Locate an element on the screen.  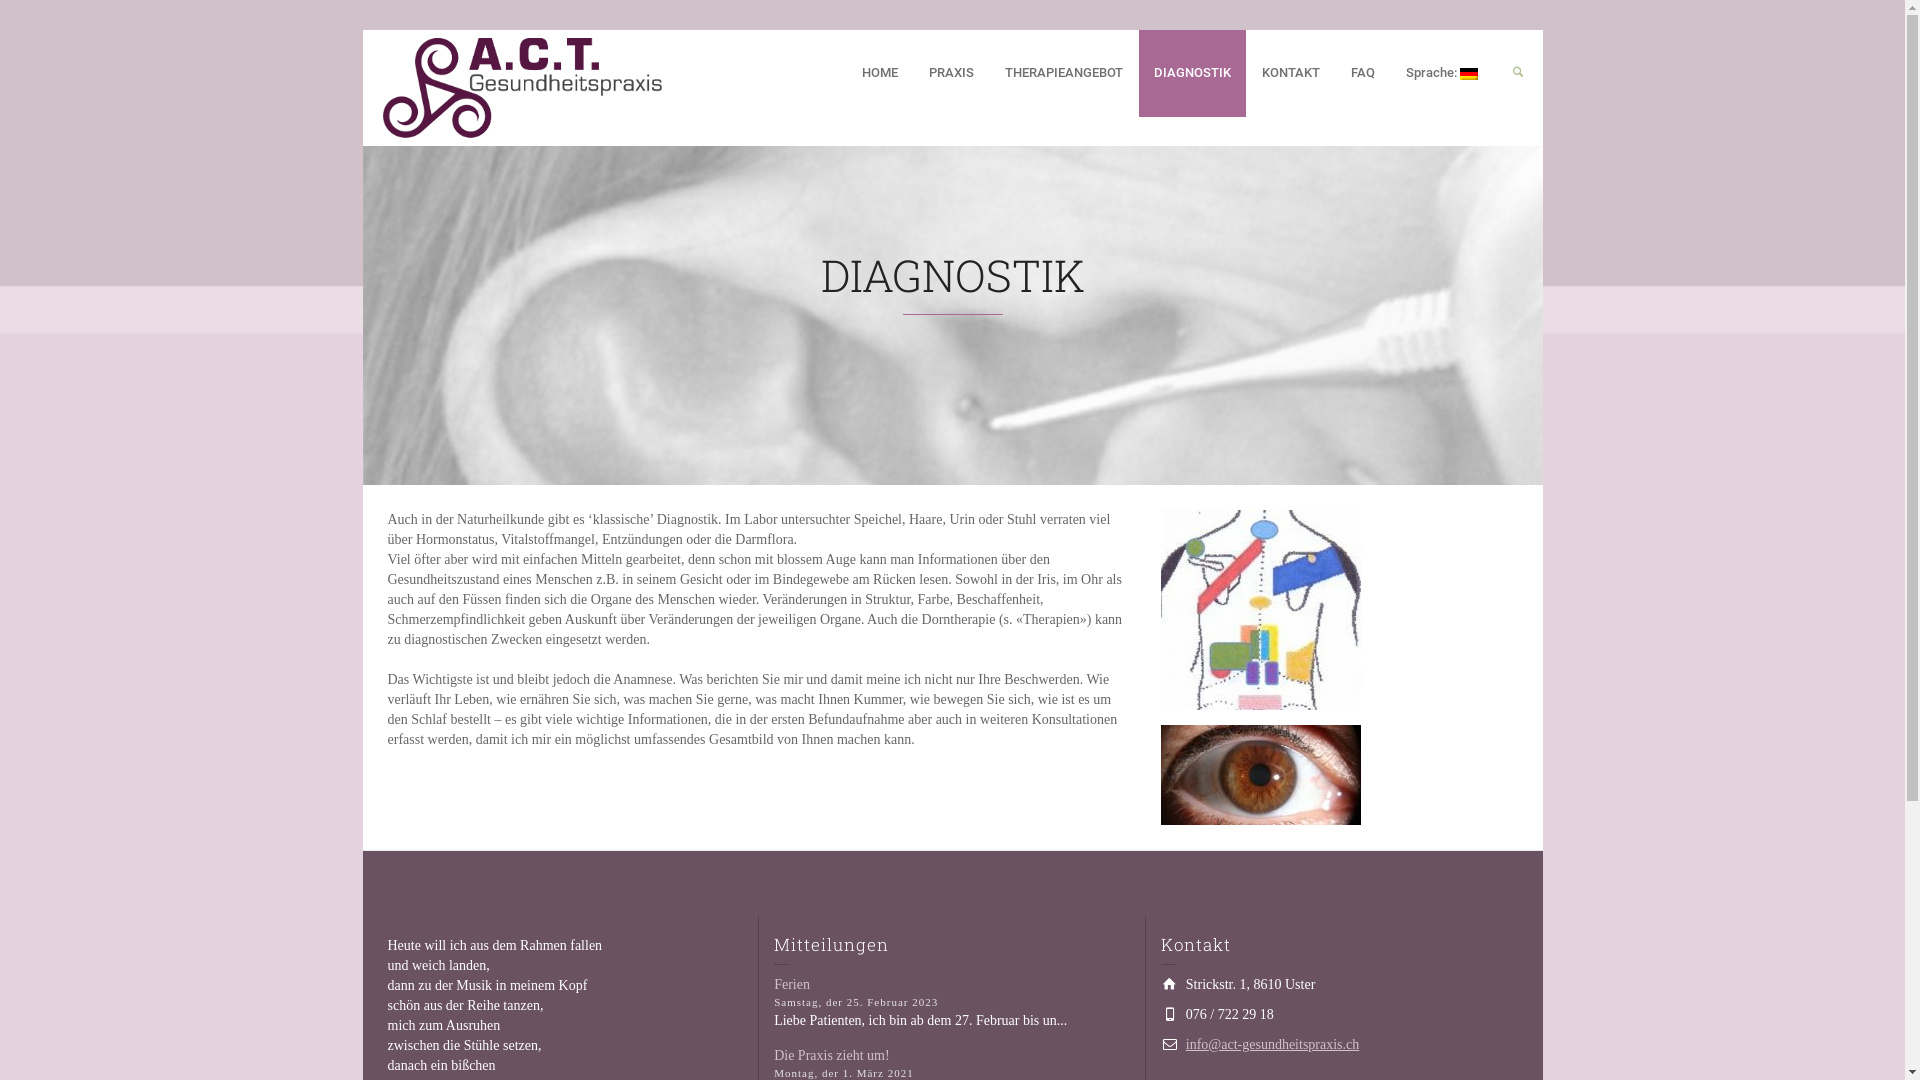
A.C.T. Gesundheitspraxis is located at coordinates (522, 86).